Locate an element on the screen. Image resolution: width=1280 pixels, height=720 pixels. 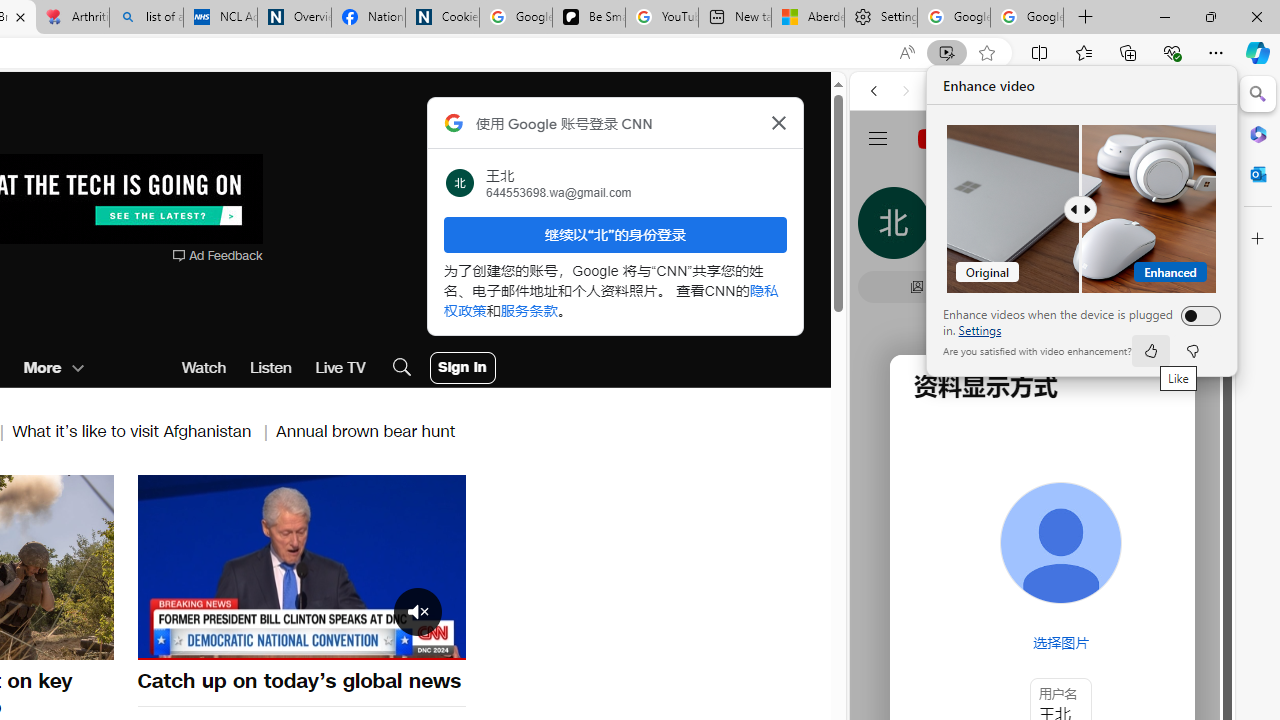
Cookies is located at coordinates (442, 18).